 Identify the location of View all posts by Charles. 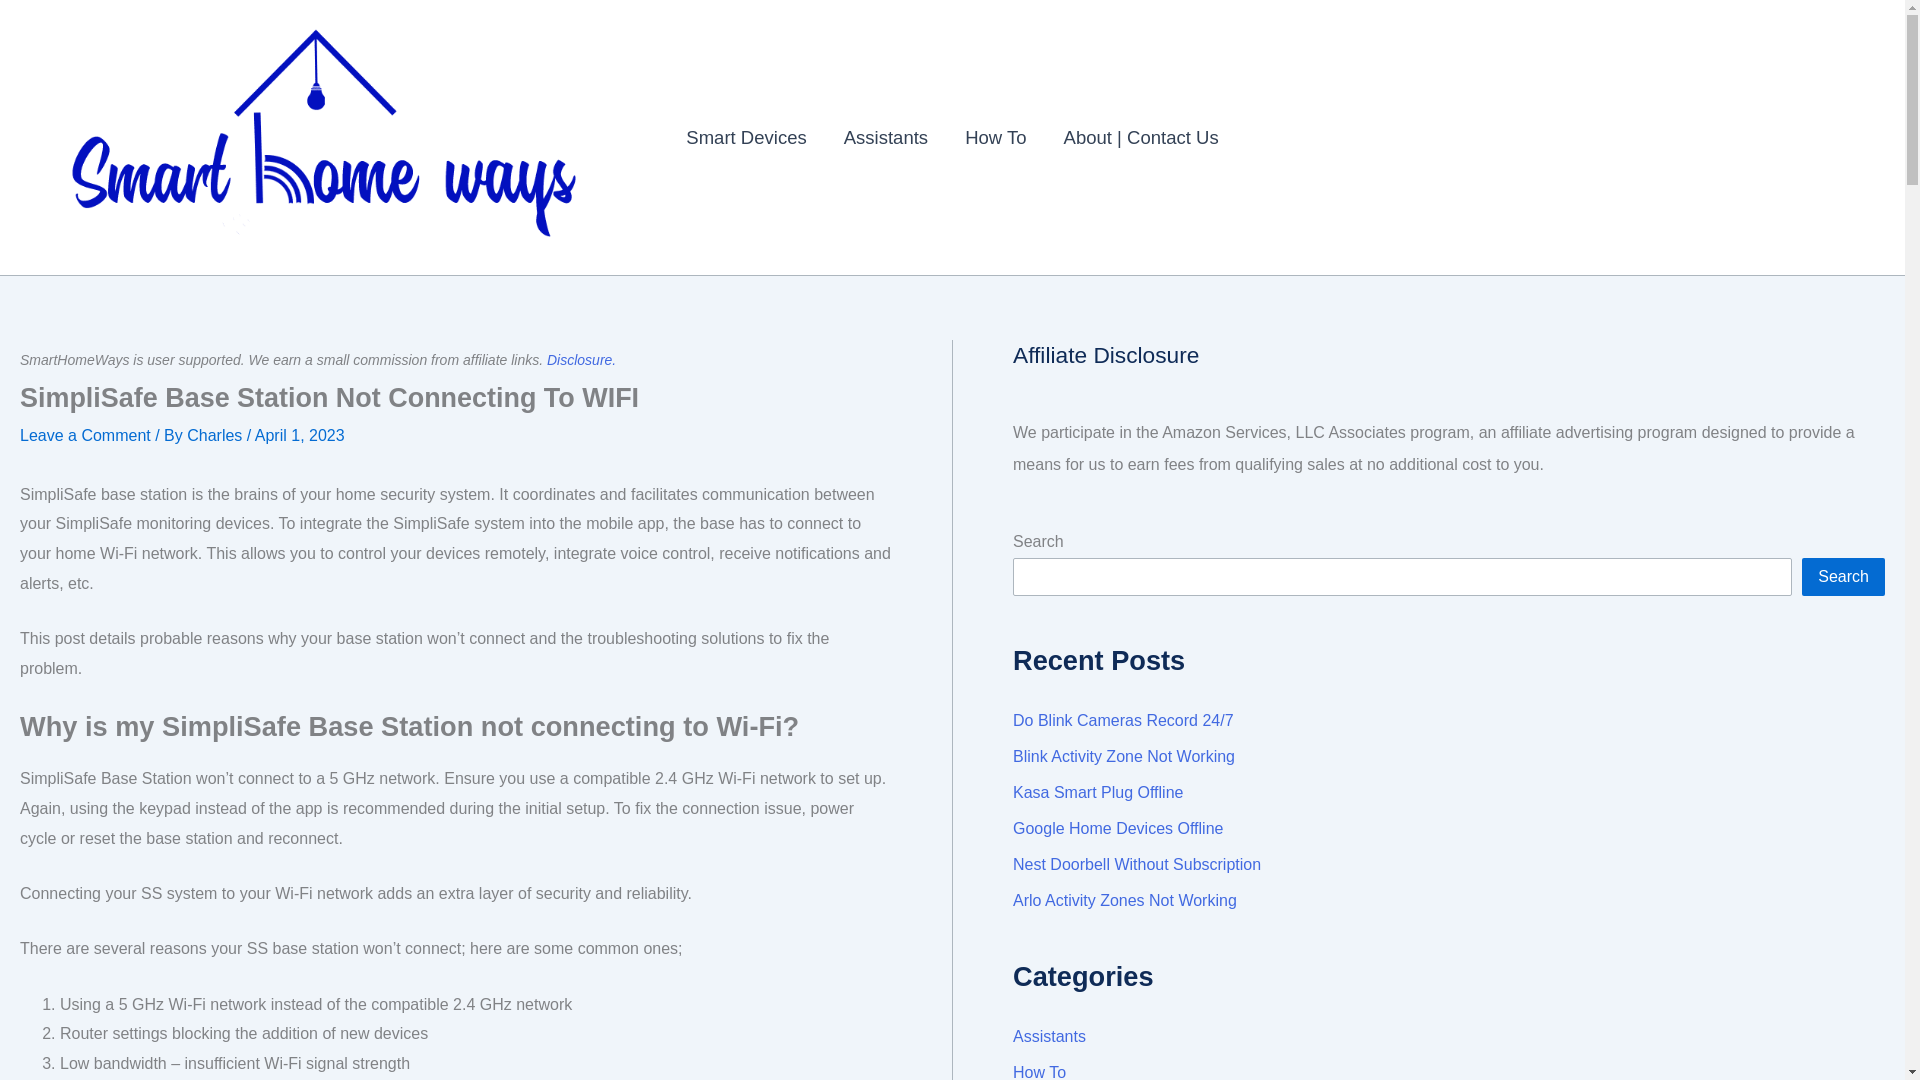
(216, 434).